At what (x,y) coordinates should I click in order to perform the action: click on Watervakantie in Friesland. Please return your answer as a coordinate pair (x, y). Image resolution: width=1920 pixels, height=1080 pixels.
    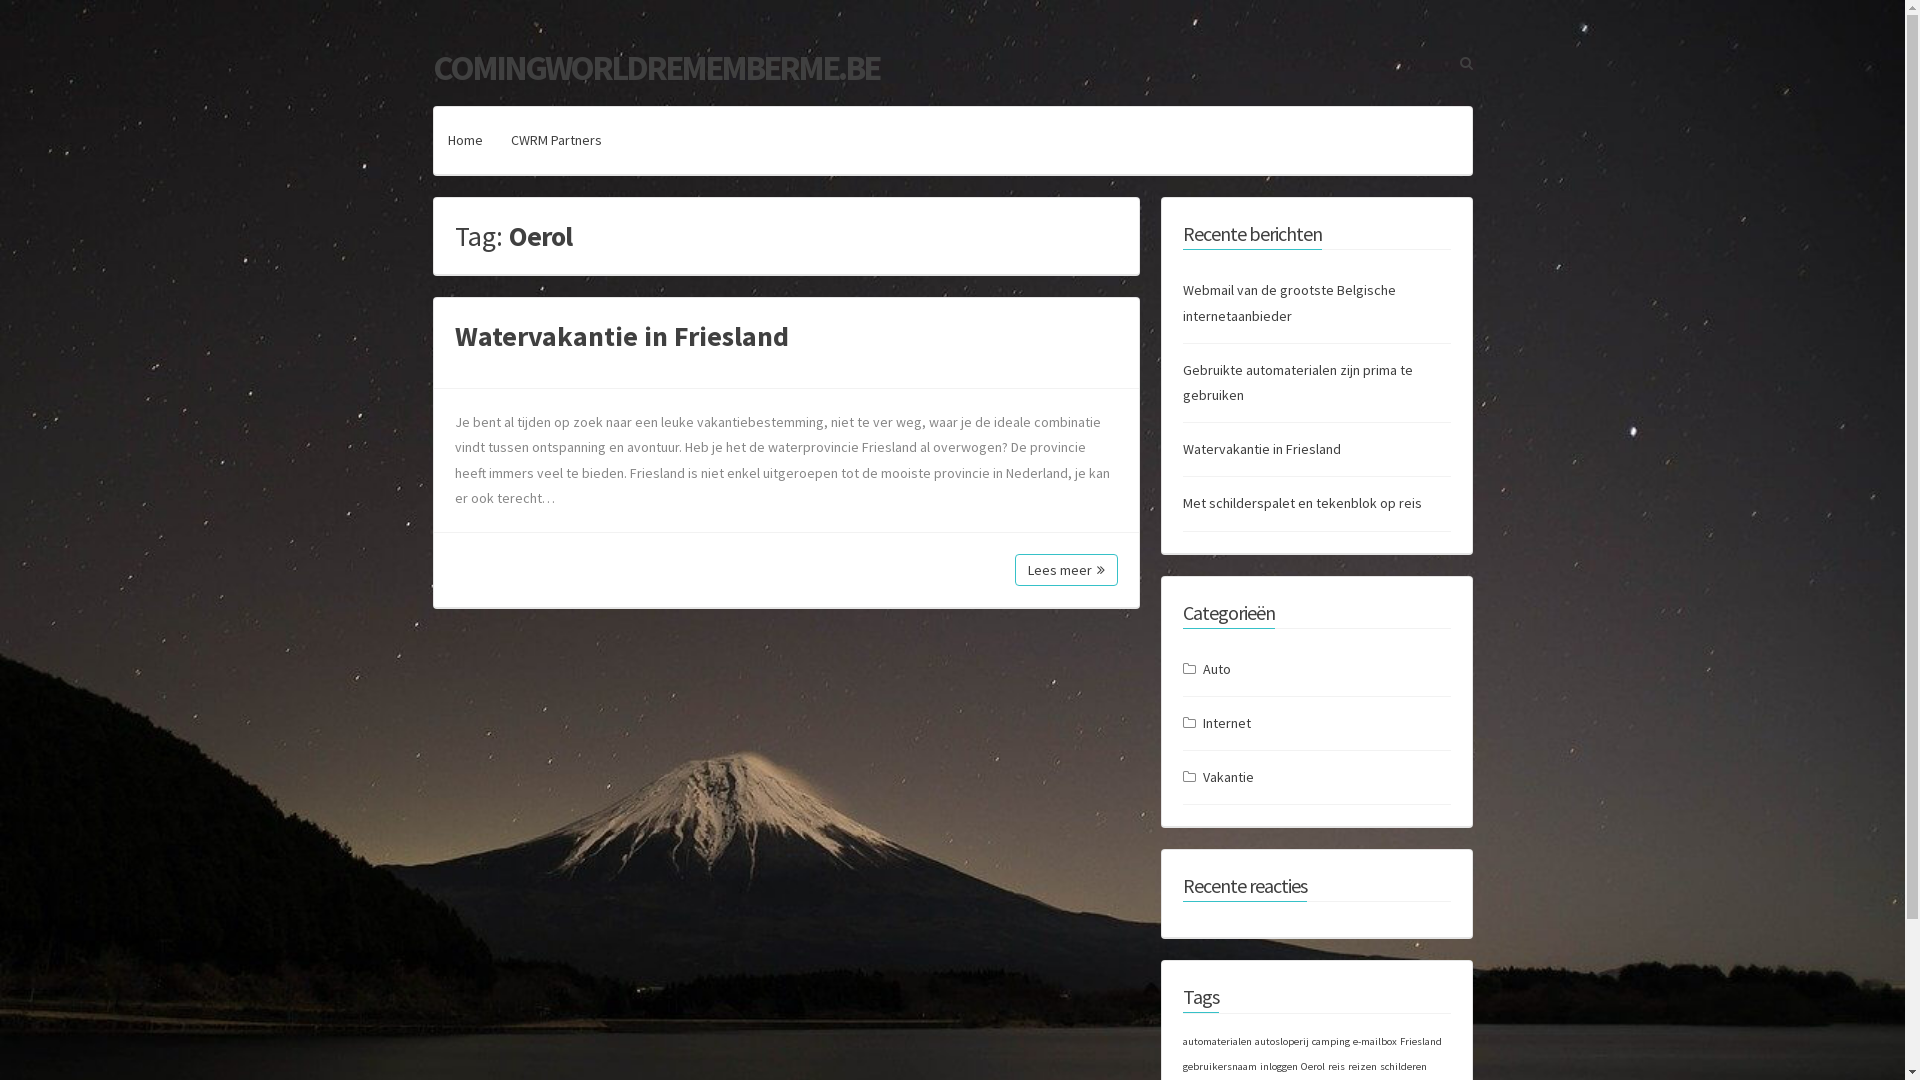
    Looking at the image, I should click on (621, 336).